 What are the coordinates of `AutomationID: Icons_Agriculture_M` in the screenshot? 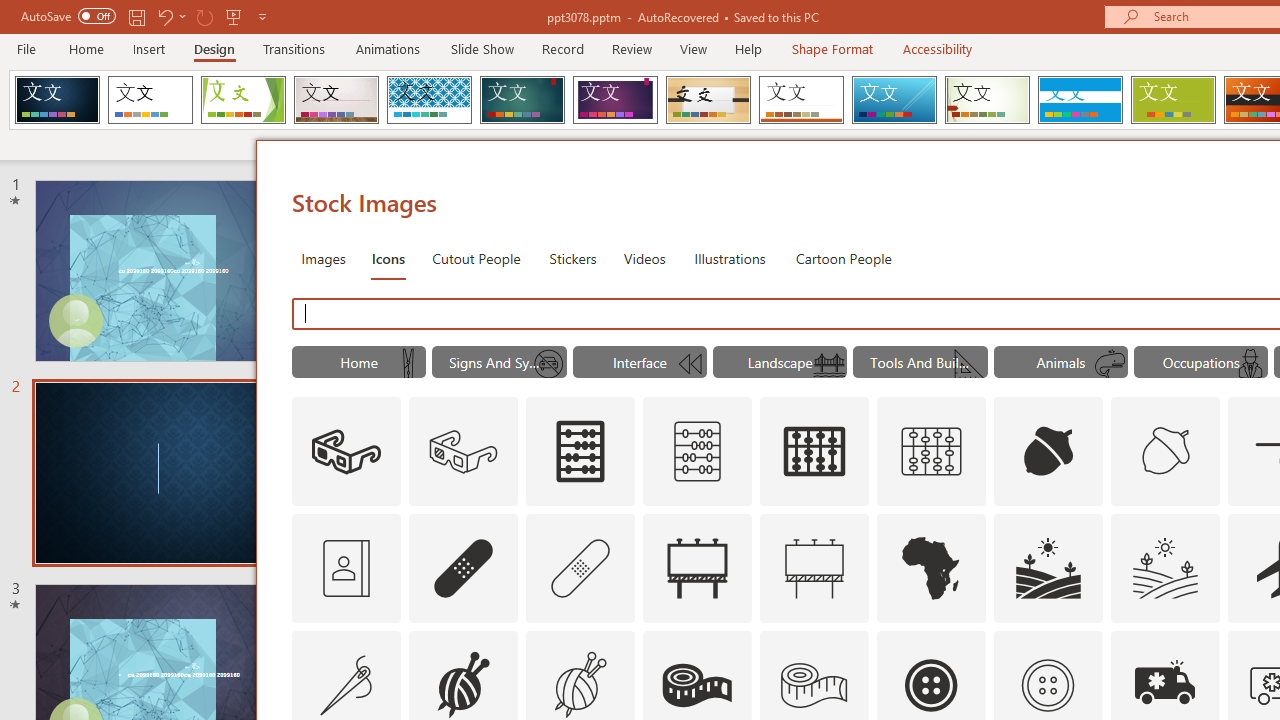 It's located at (1166, 568).